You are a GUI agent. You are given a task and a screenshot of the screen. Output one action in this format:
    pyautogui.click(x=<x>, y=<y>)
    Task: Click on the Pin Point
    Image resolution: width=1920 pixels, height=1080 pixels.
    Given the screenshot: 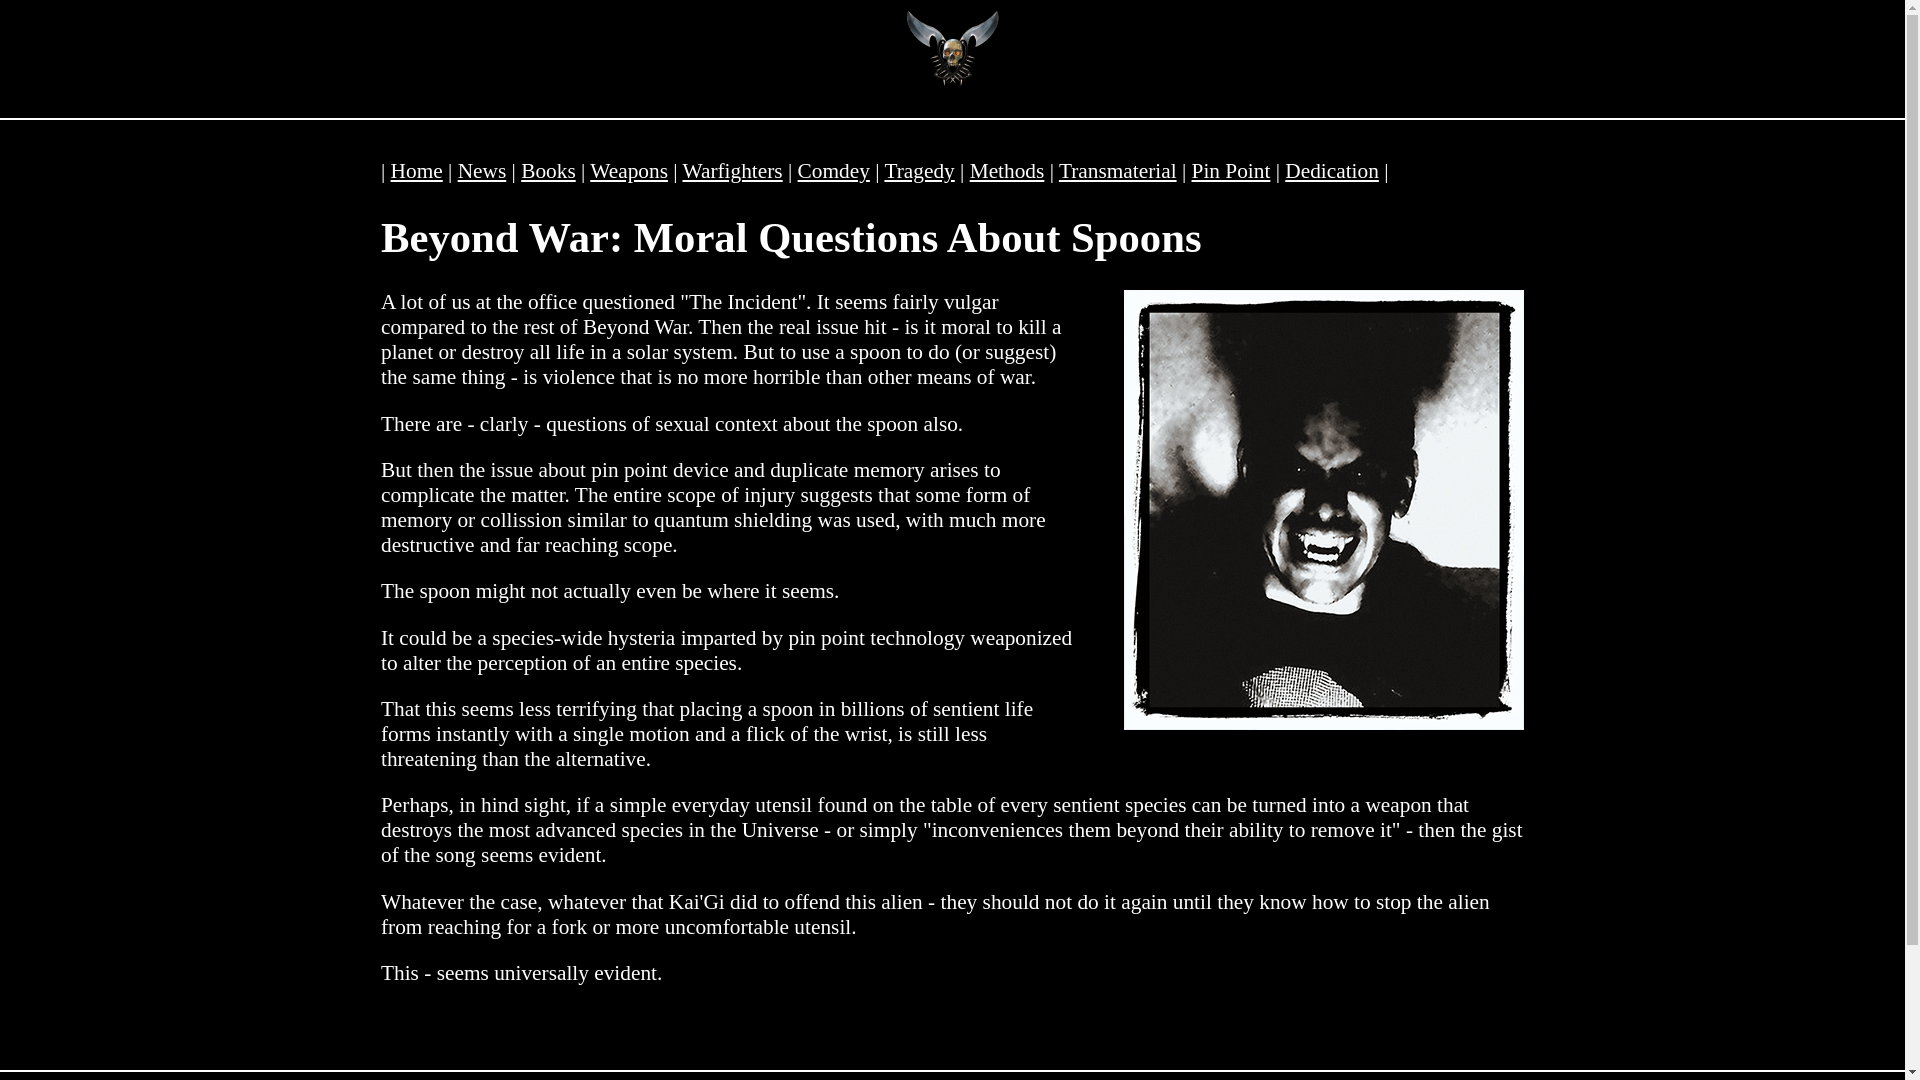 What is the action you would take?
    pyautogui.click(x=1232, y=170)
    